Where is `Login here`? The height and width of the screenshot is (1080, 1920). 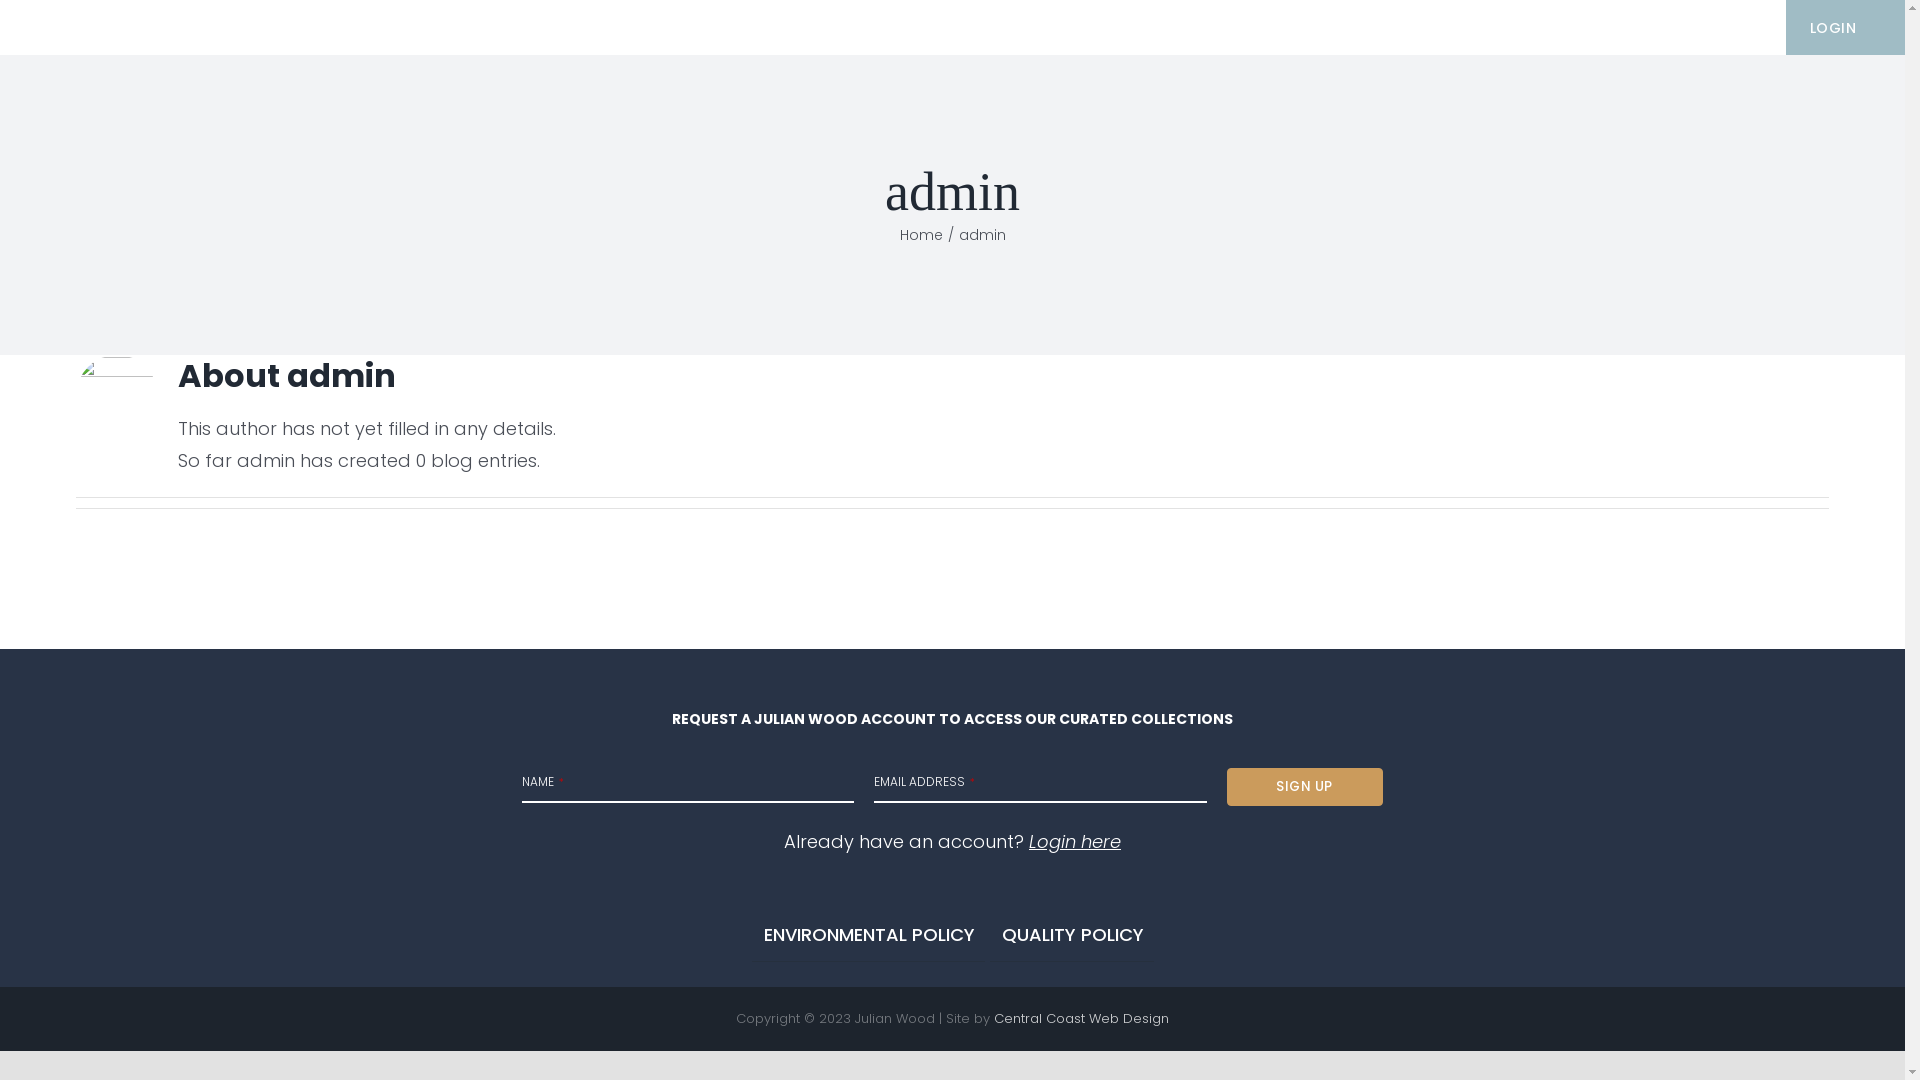 Login here is located at coordinates (1075, 842).